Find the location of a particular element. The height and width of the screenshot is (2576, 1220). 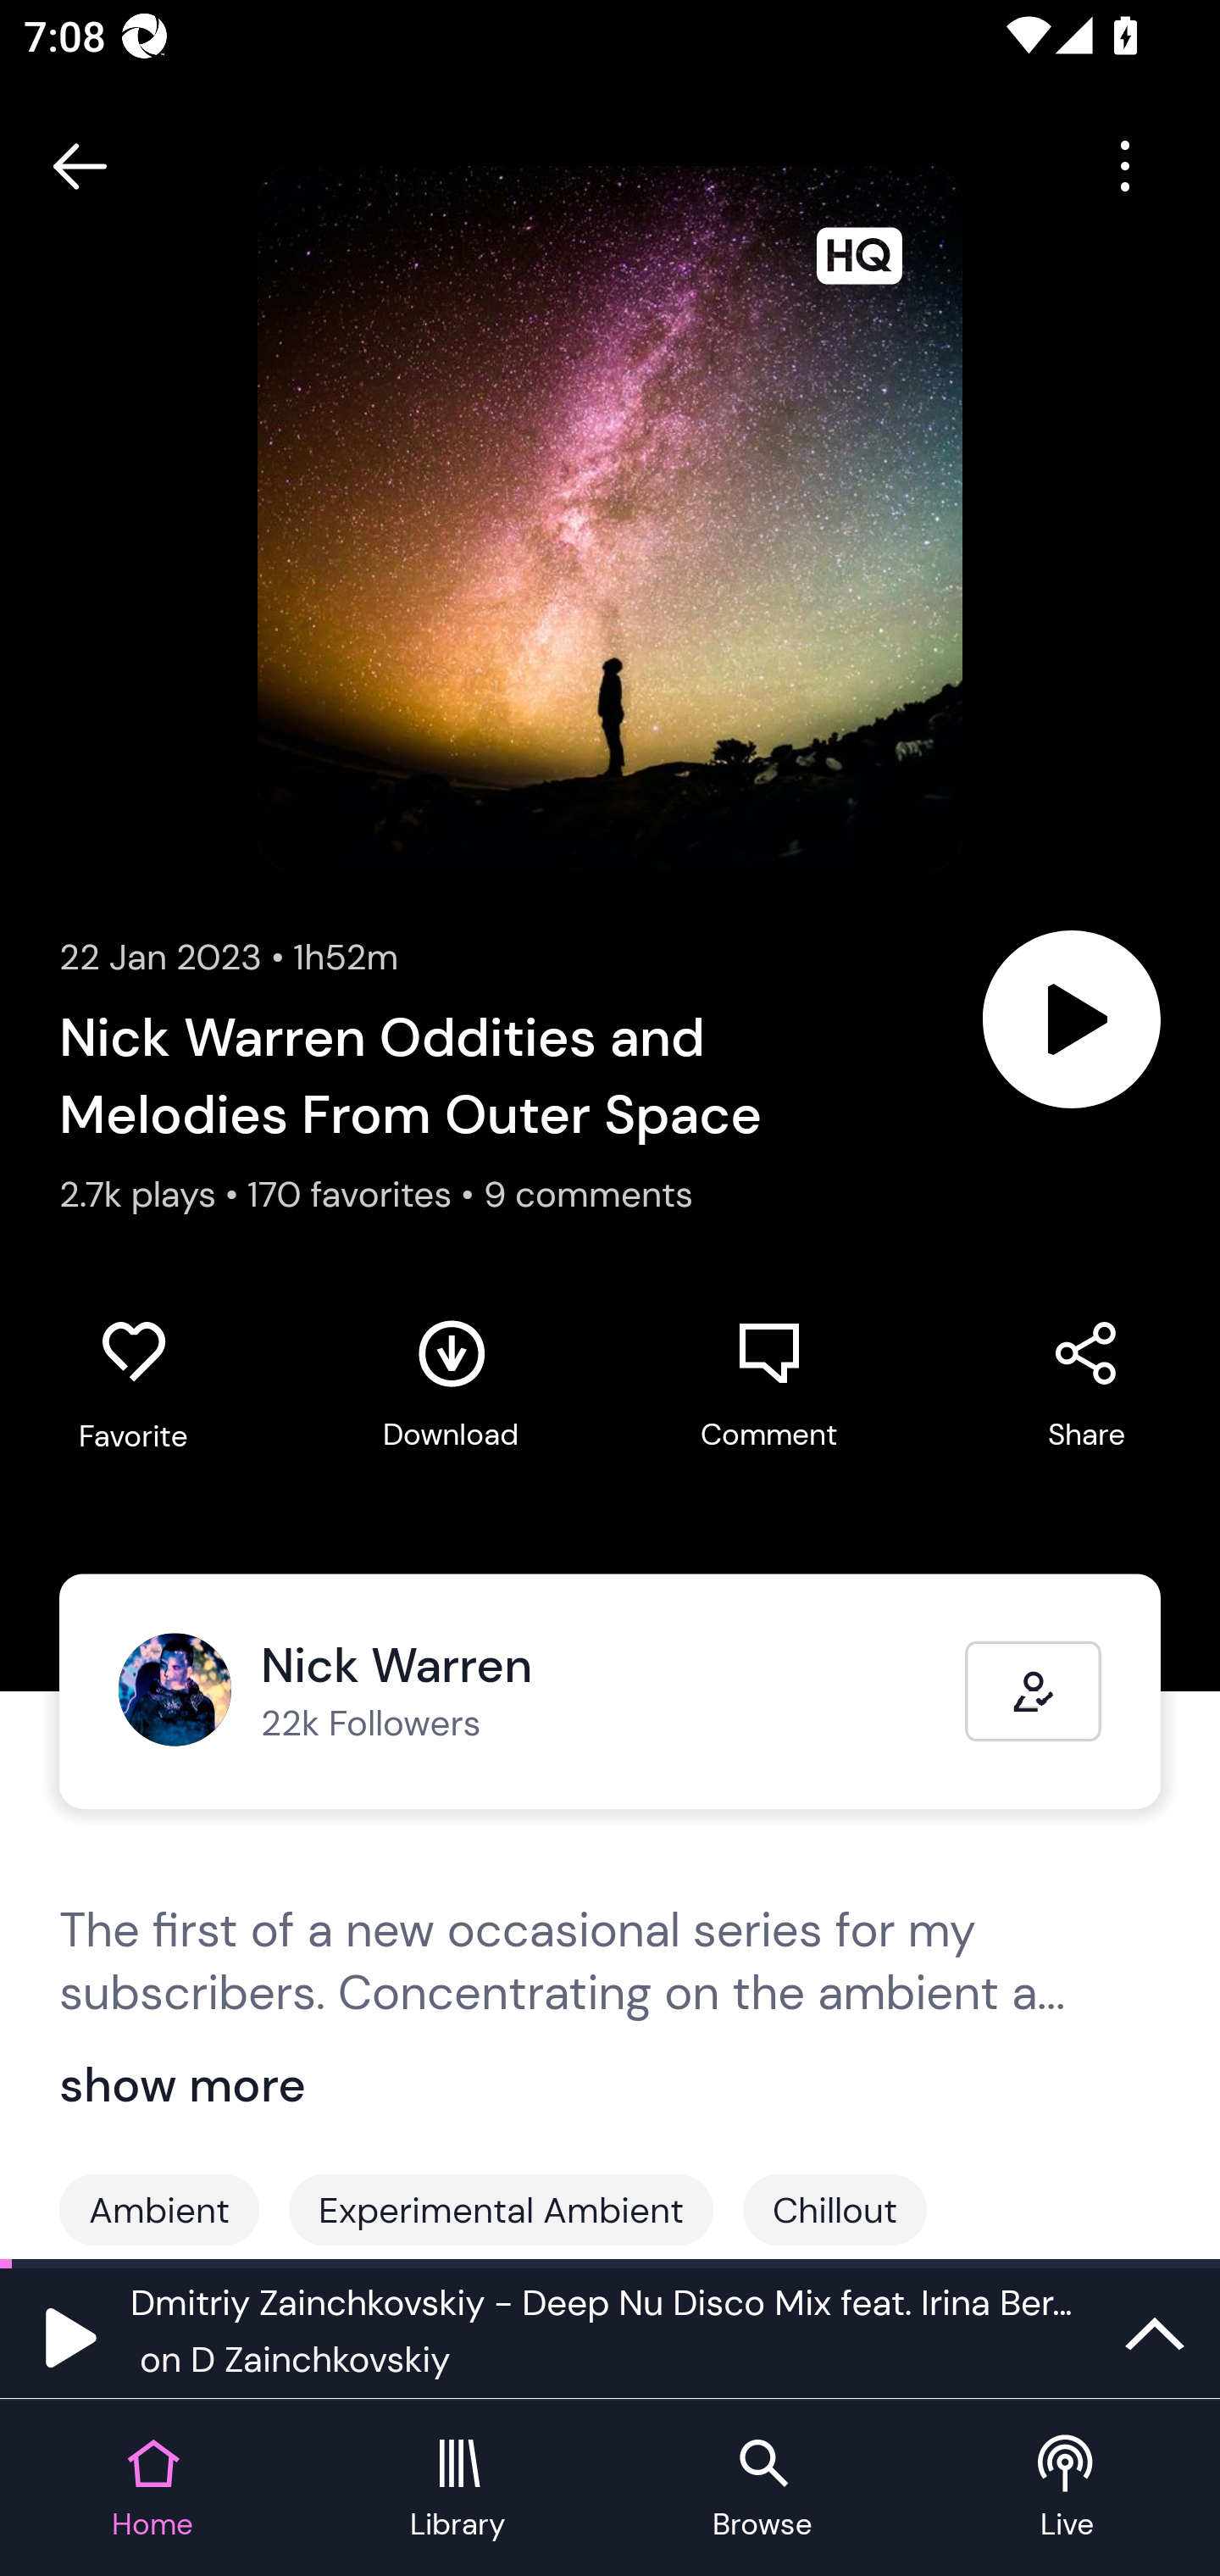

Following is located at coordinates (1034, 1691).